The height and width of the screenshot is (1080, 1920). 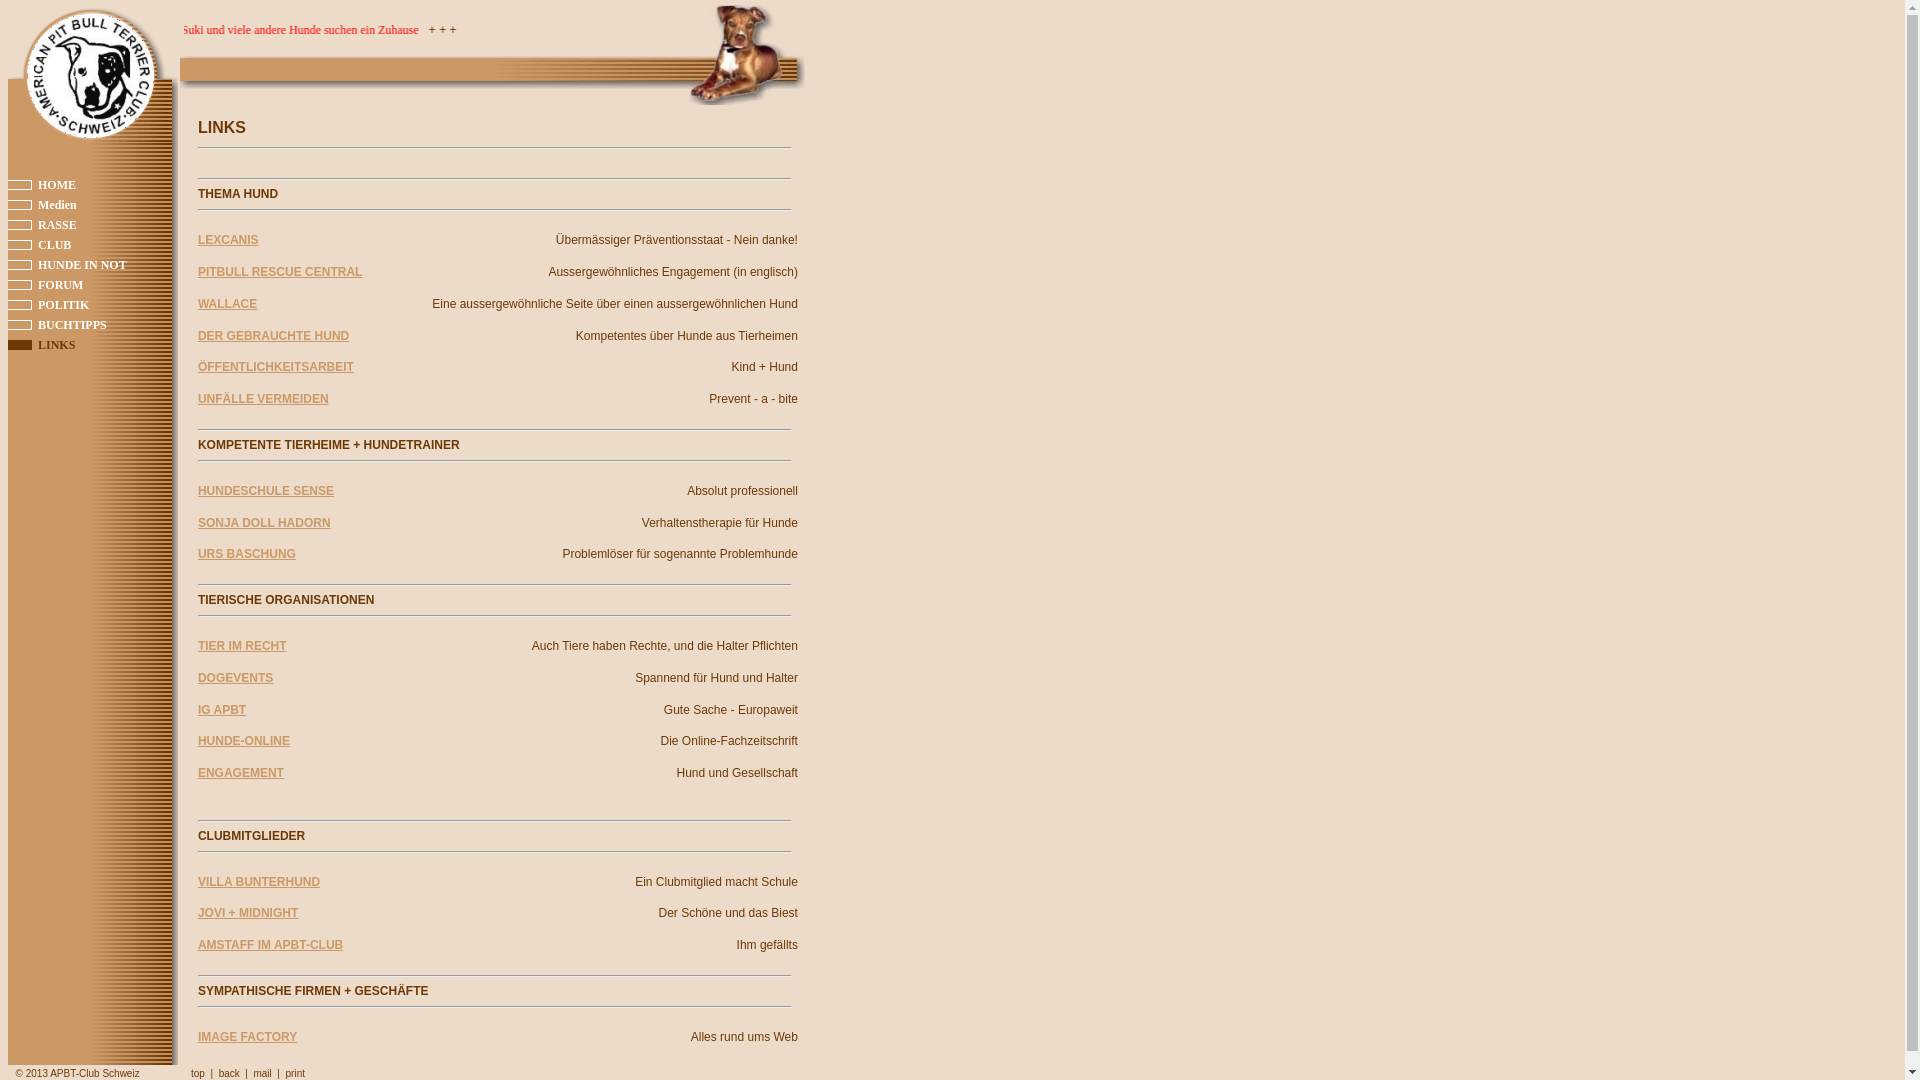 What do you see at coordinates (266, 491) in the screenshot?
I see `HUNDESCHULE SENSE` at bounding box center [266, 491].